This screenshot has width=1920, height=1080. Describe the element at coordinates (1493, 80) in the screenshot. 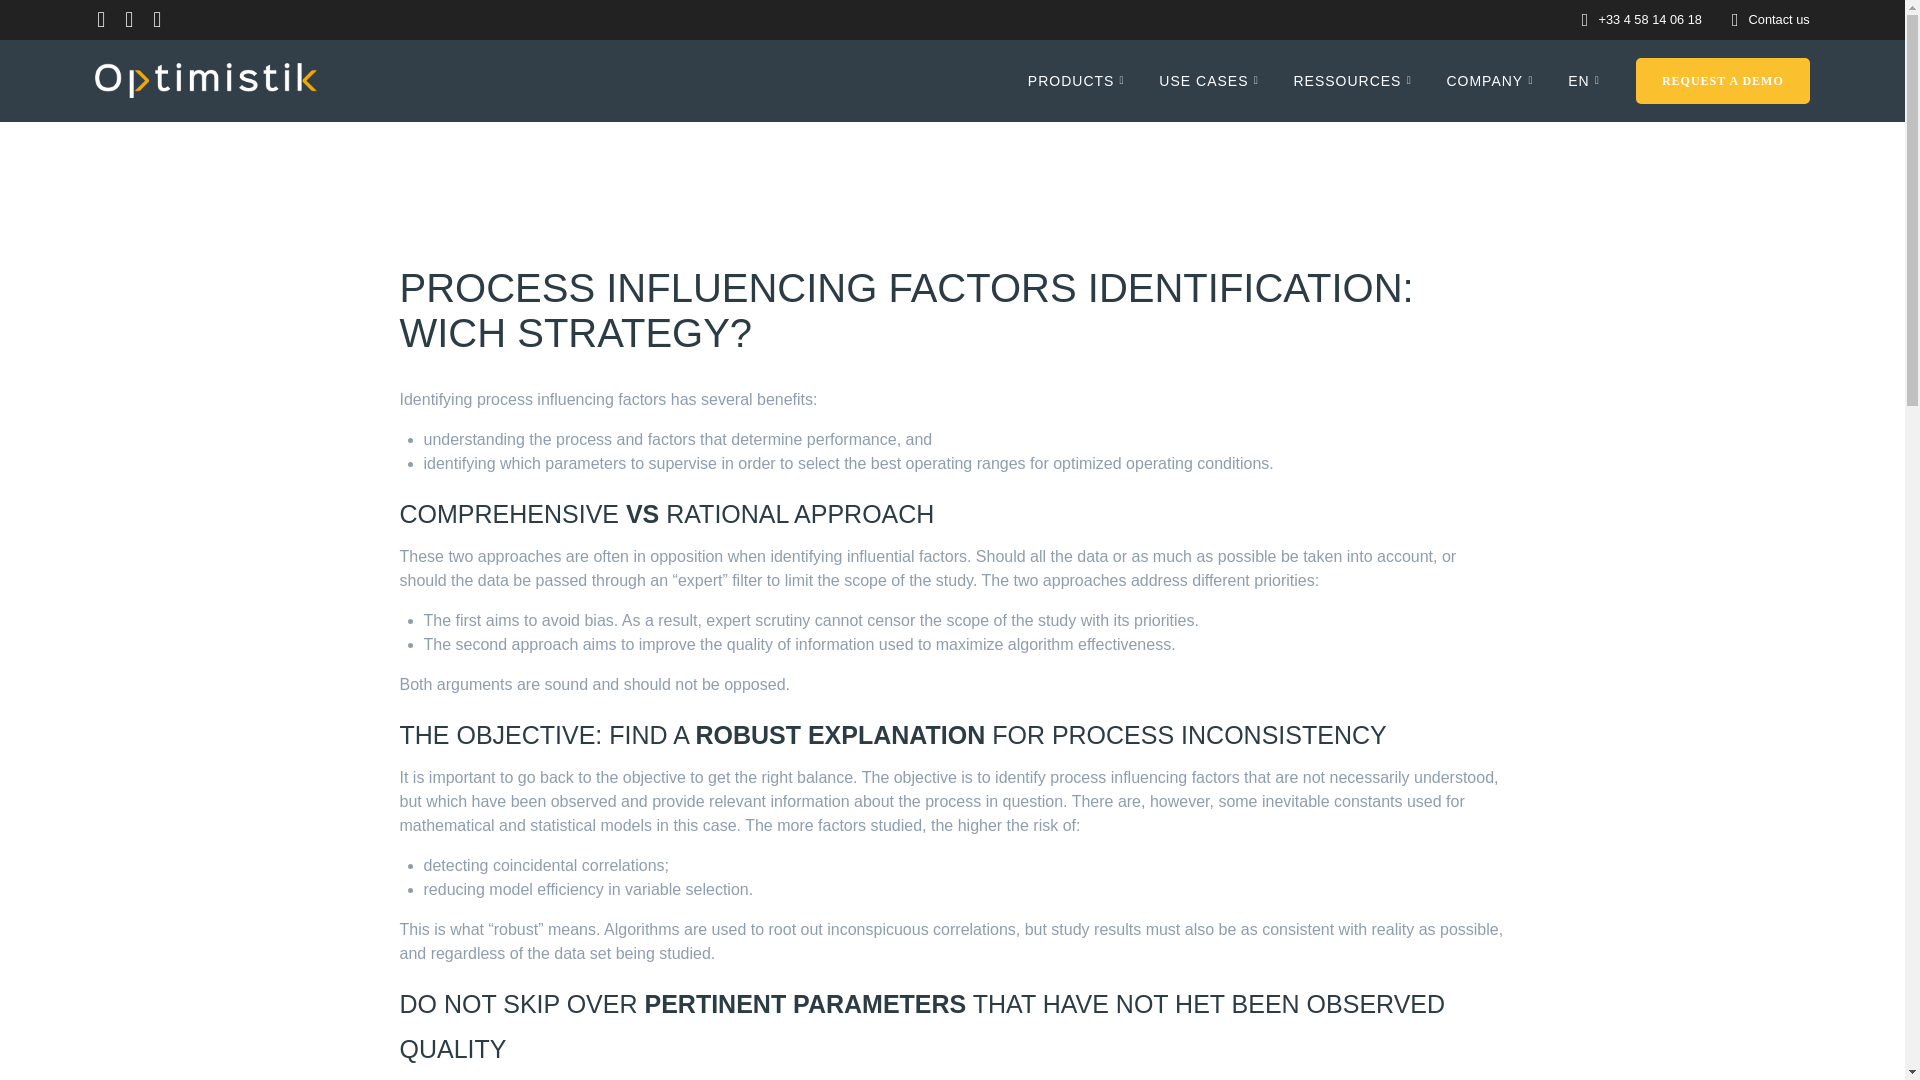

I see `COMPANY` at that location.